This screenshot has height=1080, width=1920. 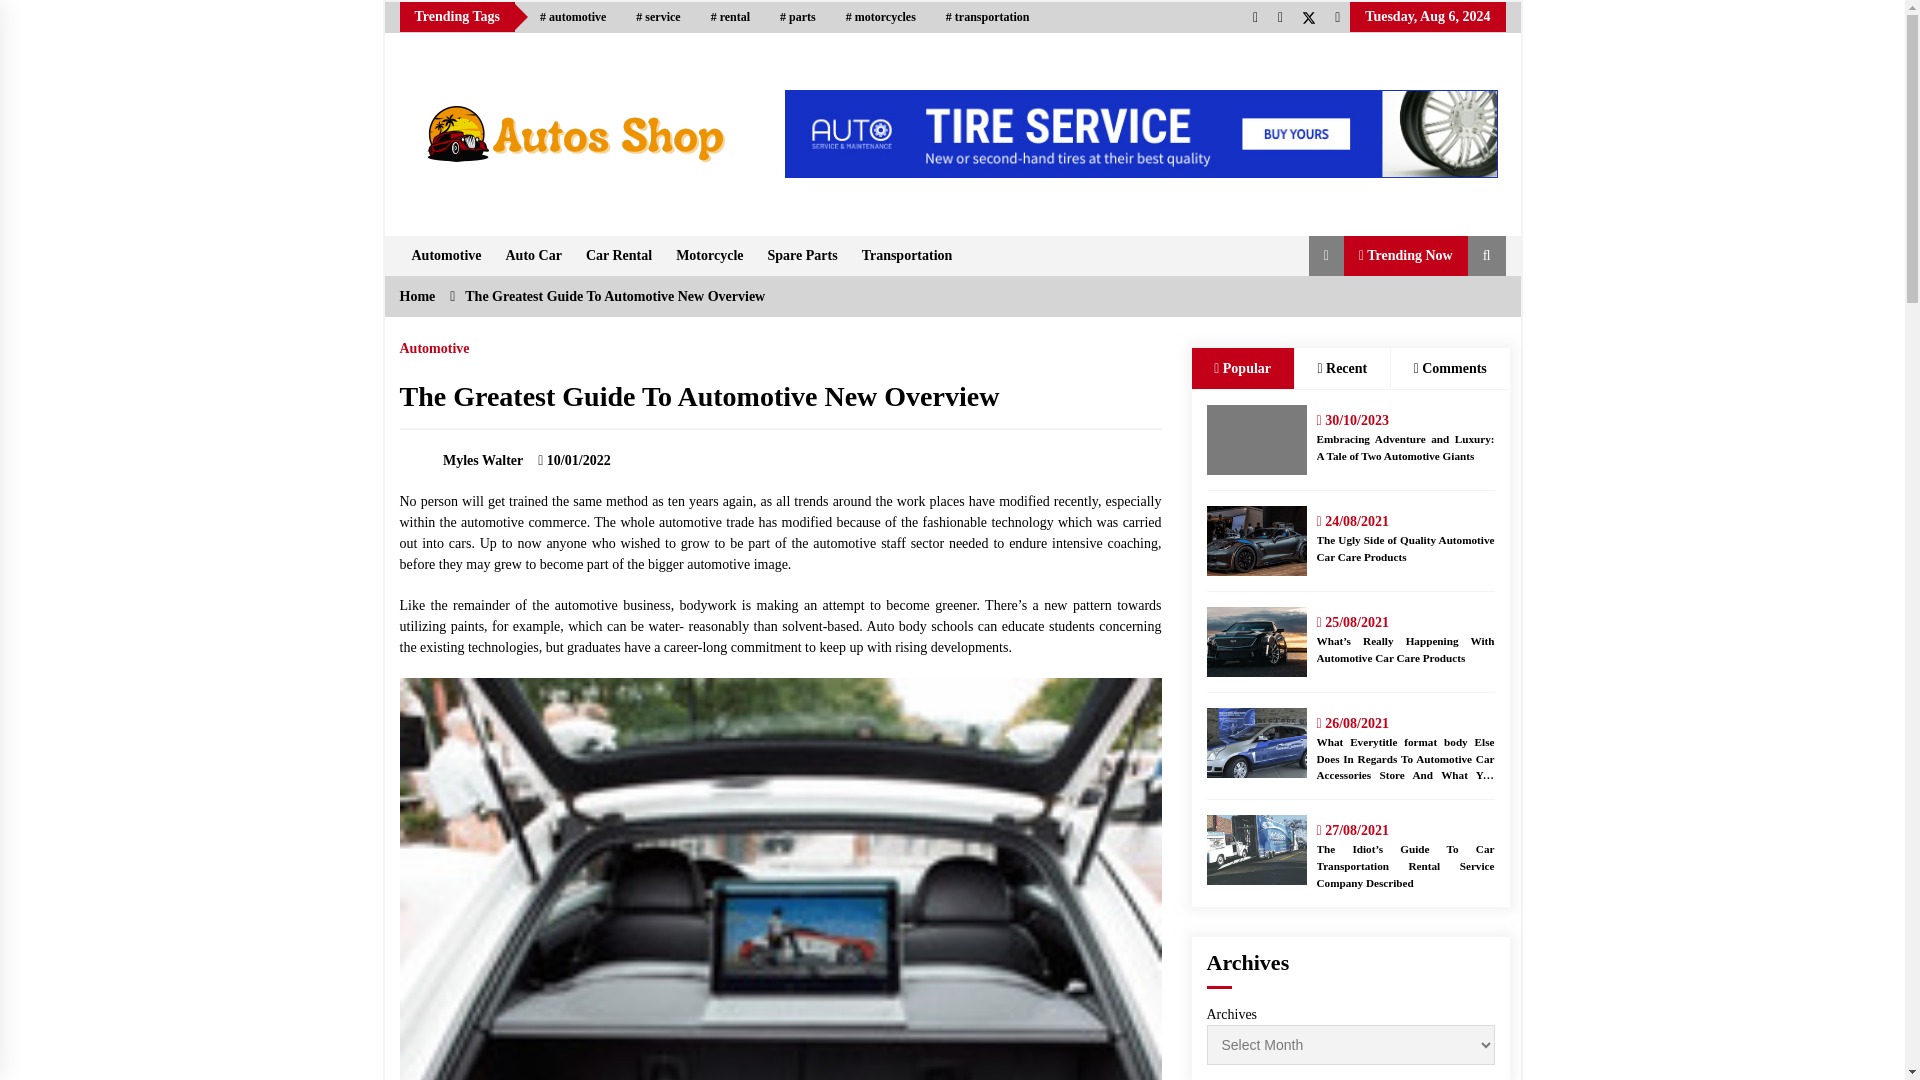 What do you see at coordinates (730, 17) in the screenshot?
I see `rental` at bounding box center [730, 17].